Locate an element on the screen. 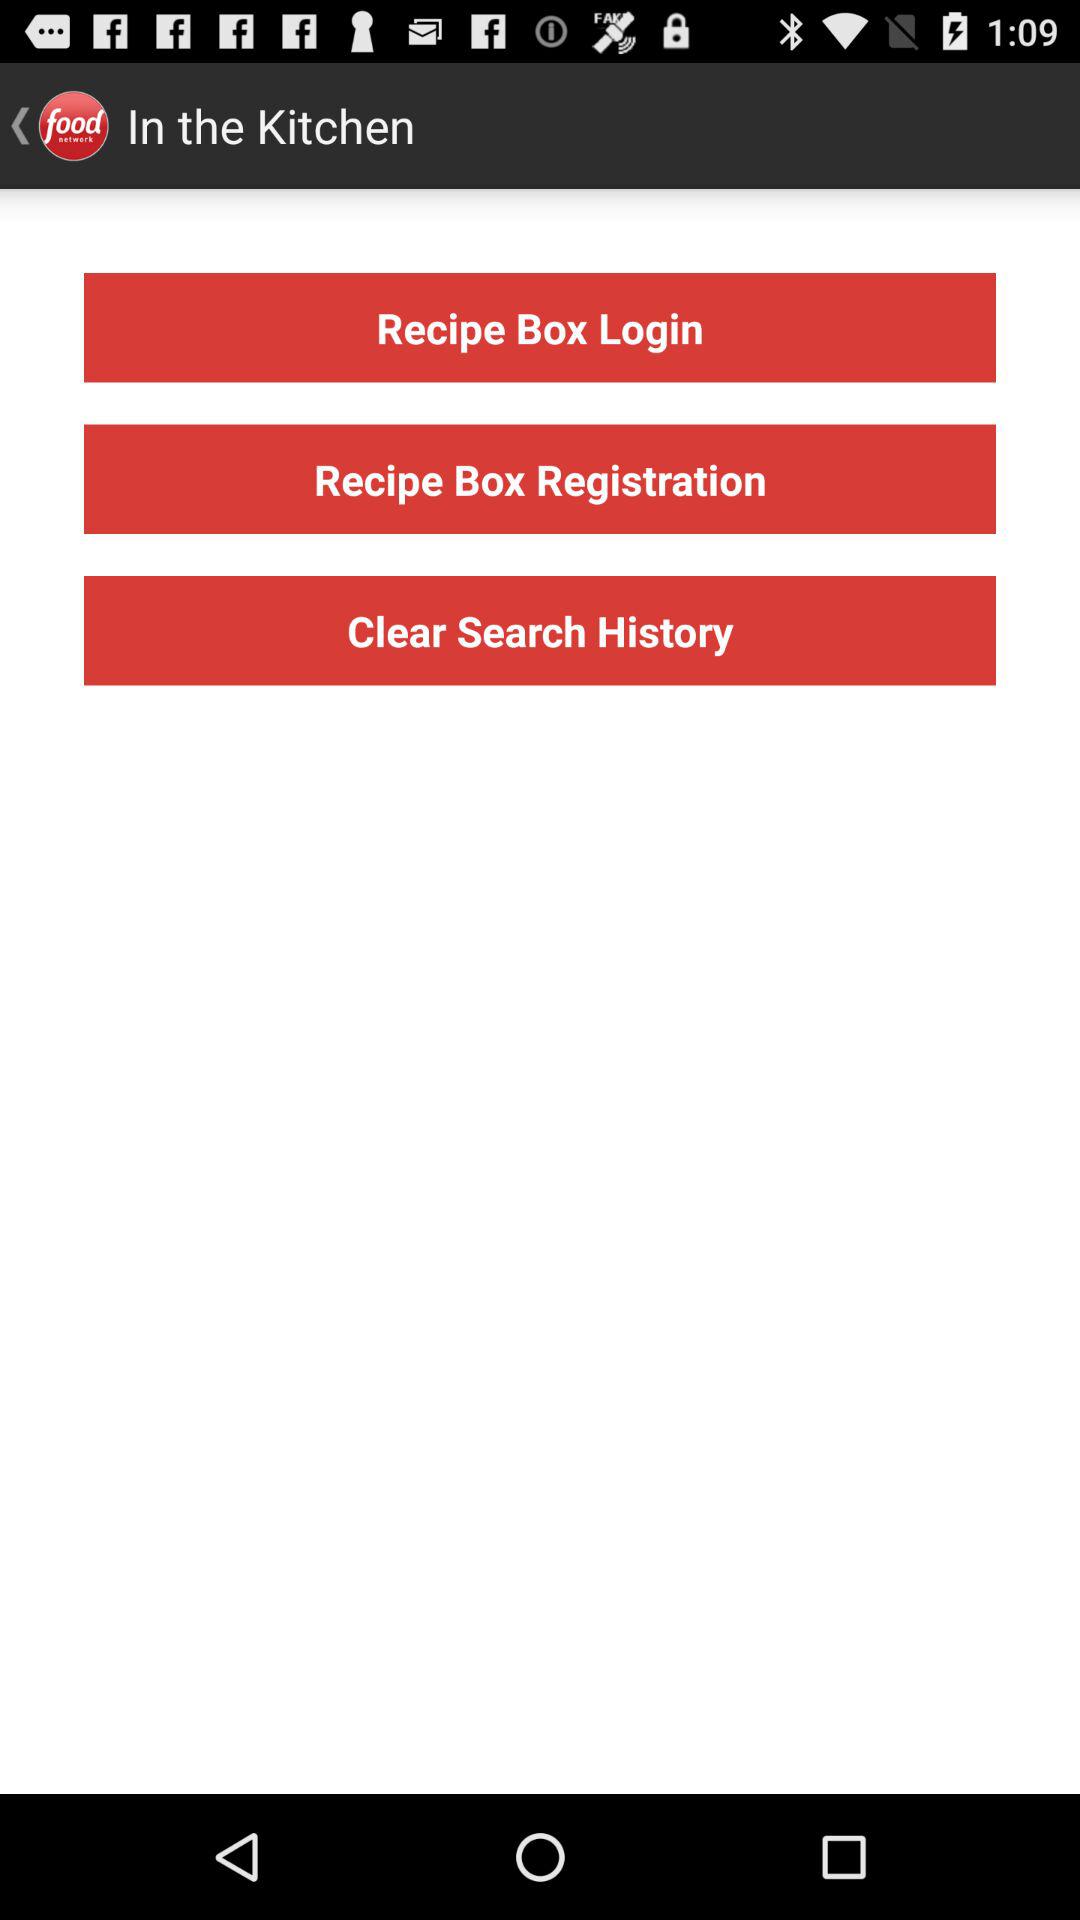  turn on clear search history button is located at coordinates (540, 630).